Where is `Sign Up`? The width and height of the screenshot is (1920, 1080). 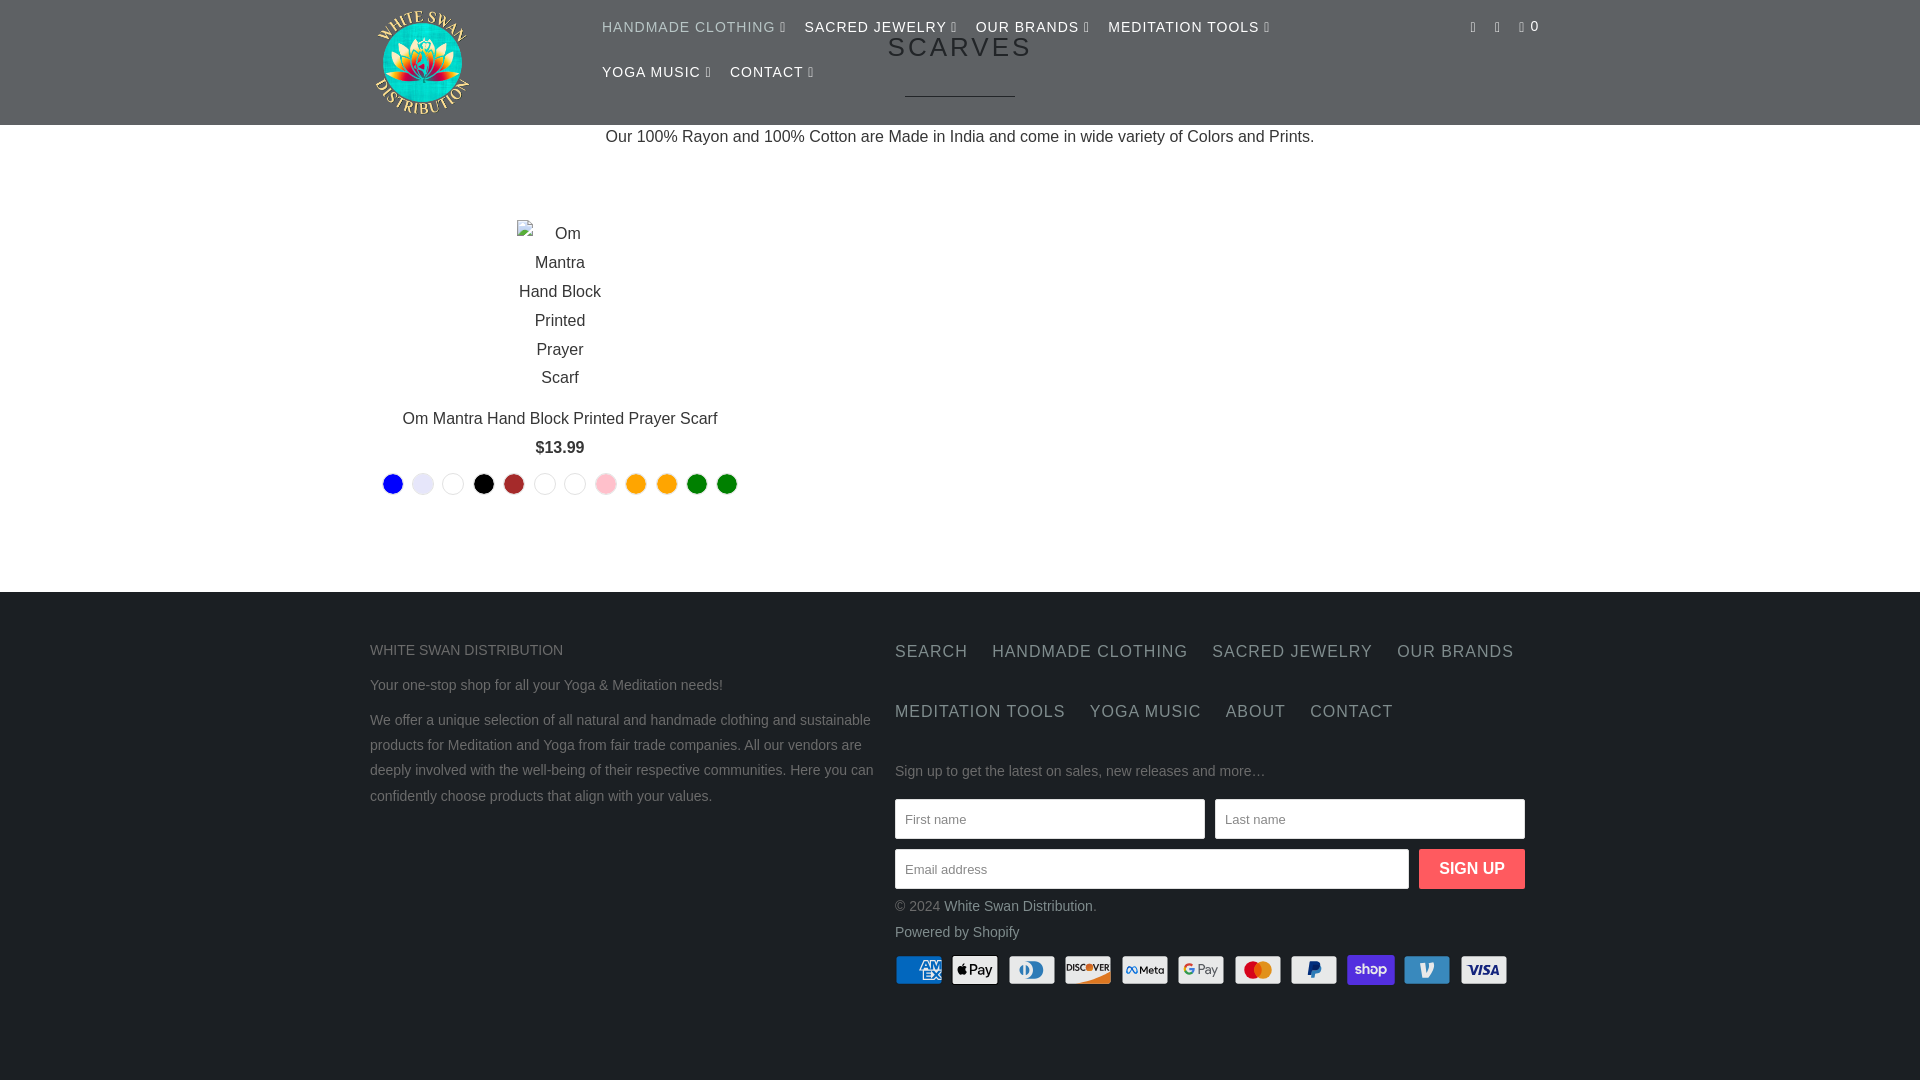
Sign Up is located at coordinates (1471, 868).